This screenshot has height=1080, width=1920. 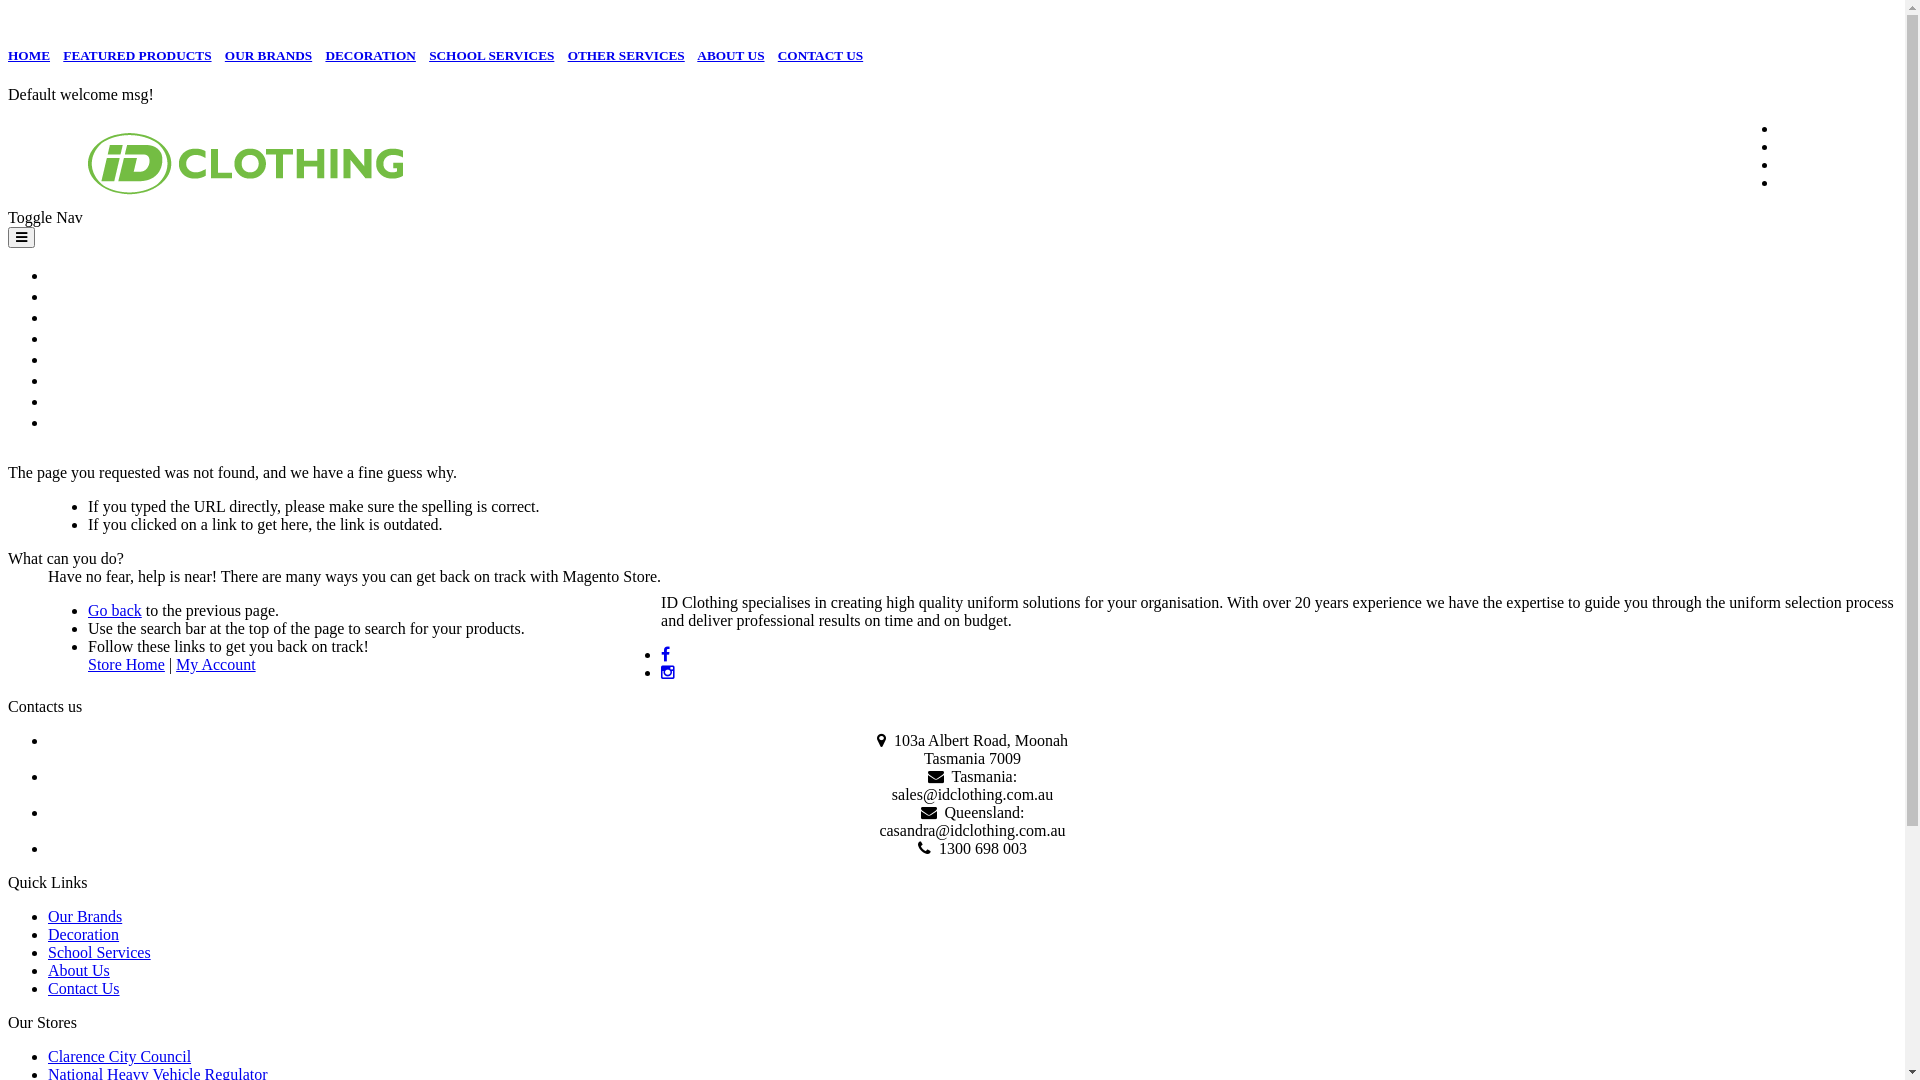 What do you see at coordinates (492, 56) in the screenshot?
I see `SCHOOL SERVICES` at bounding box center [492, 56].